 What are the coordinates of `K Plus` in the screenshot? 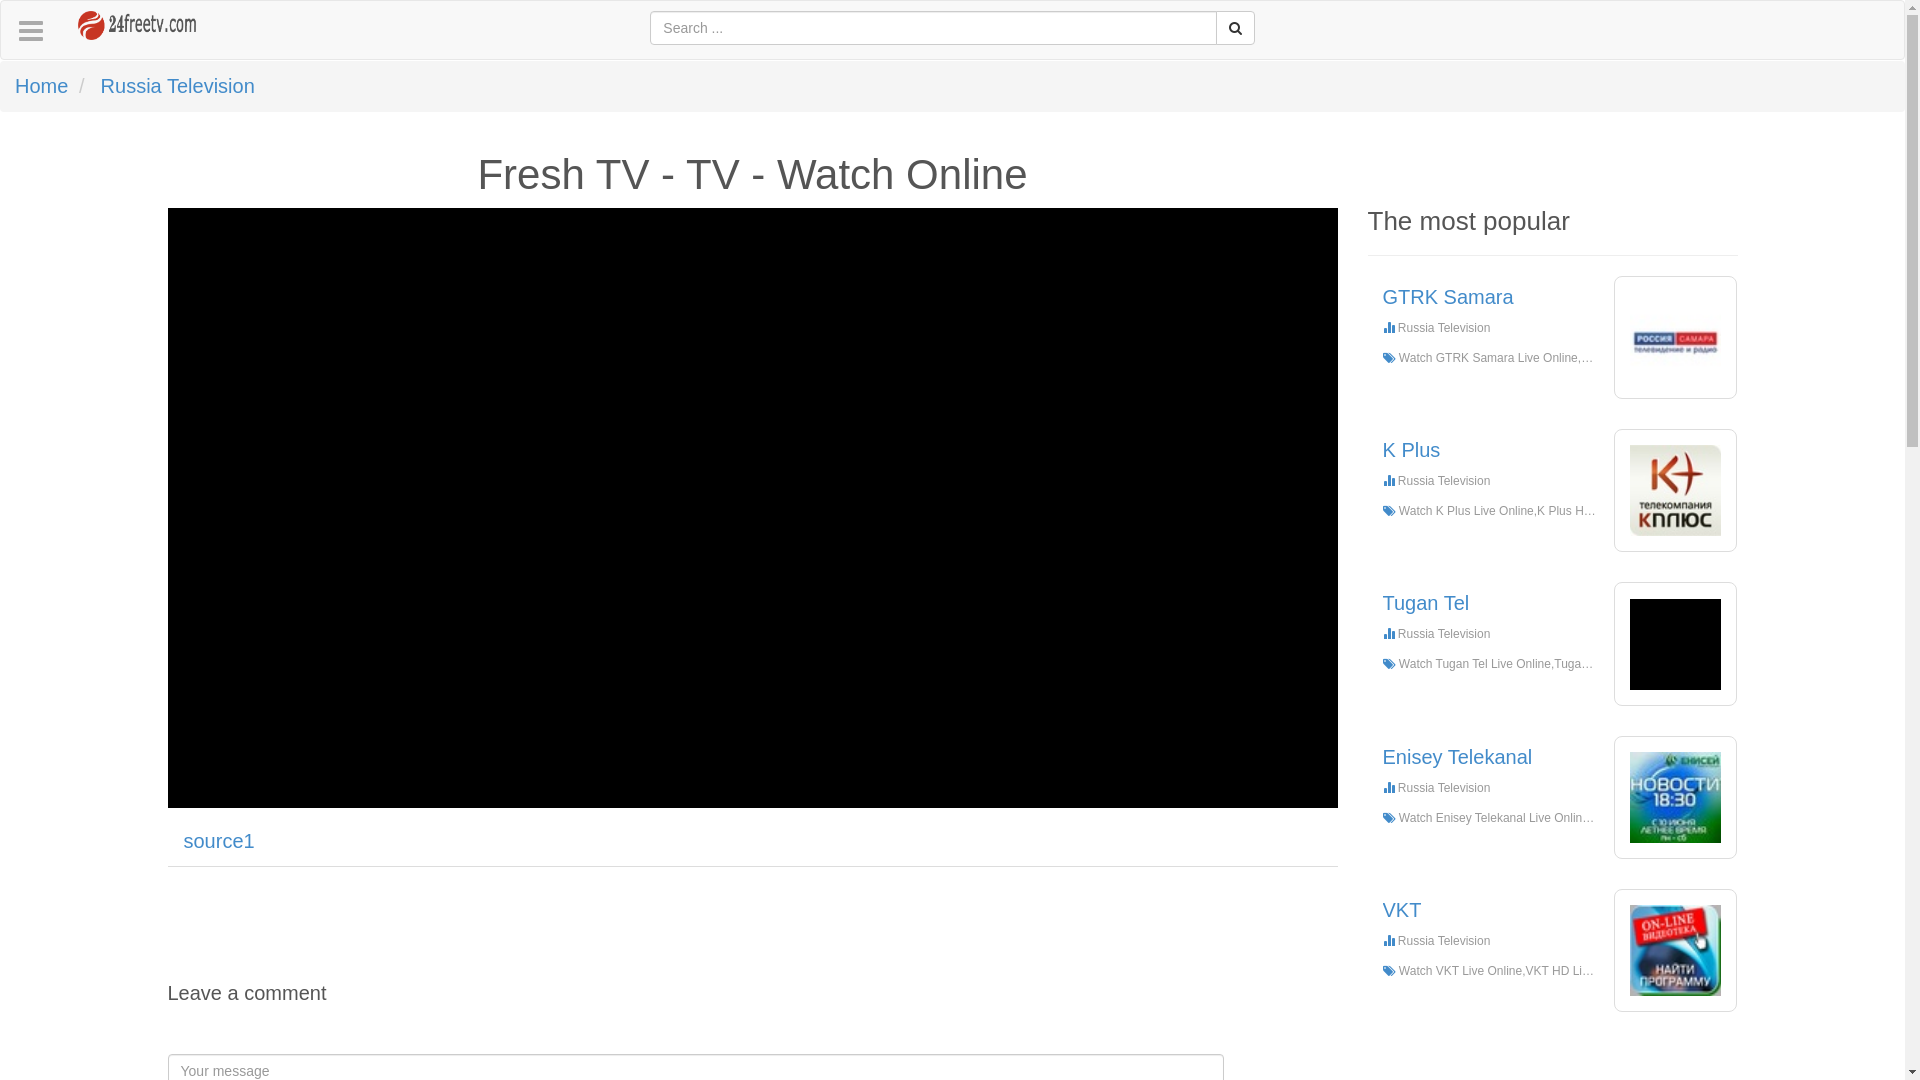 It's located at (1411, 450).